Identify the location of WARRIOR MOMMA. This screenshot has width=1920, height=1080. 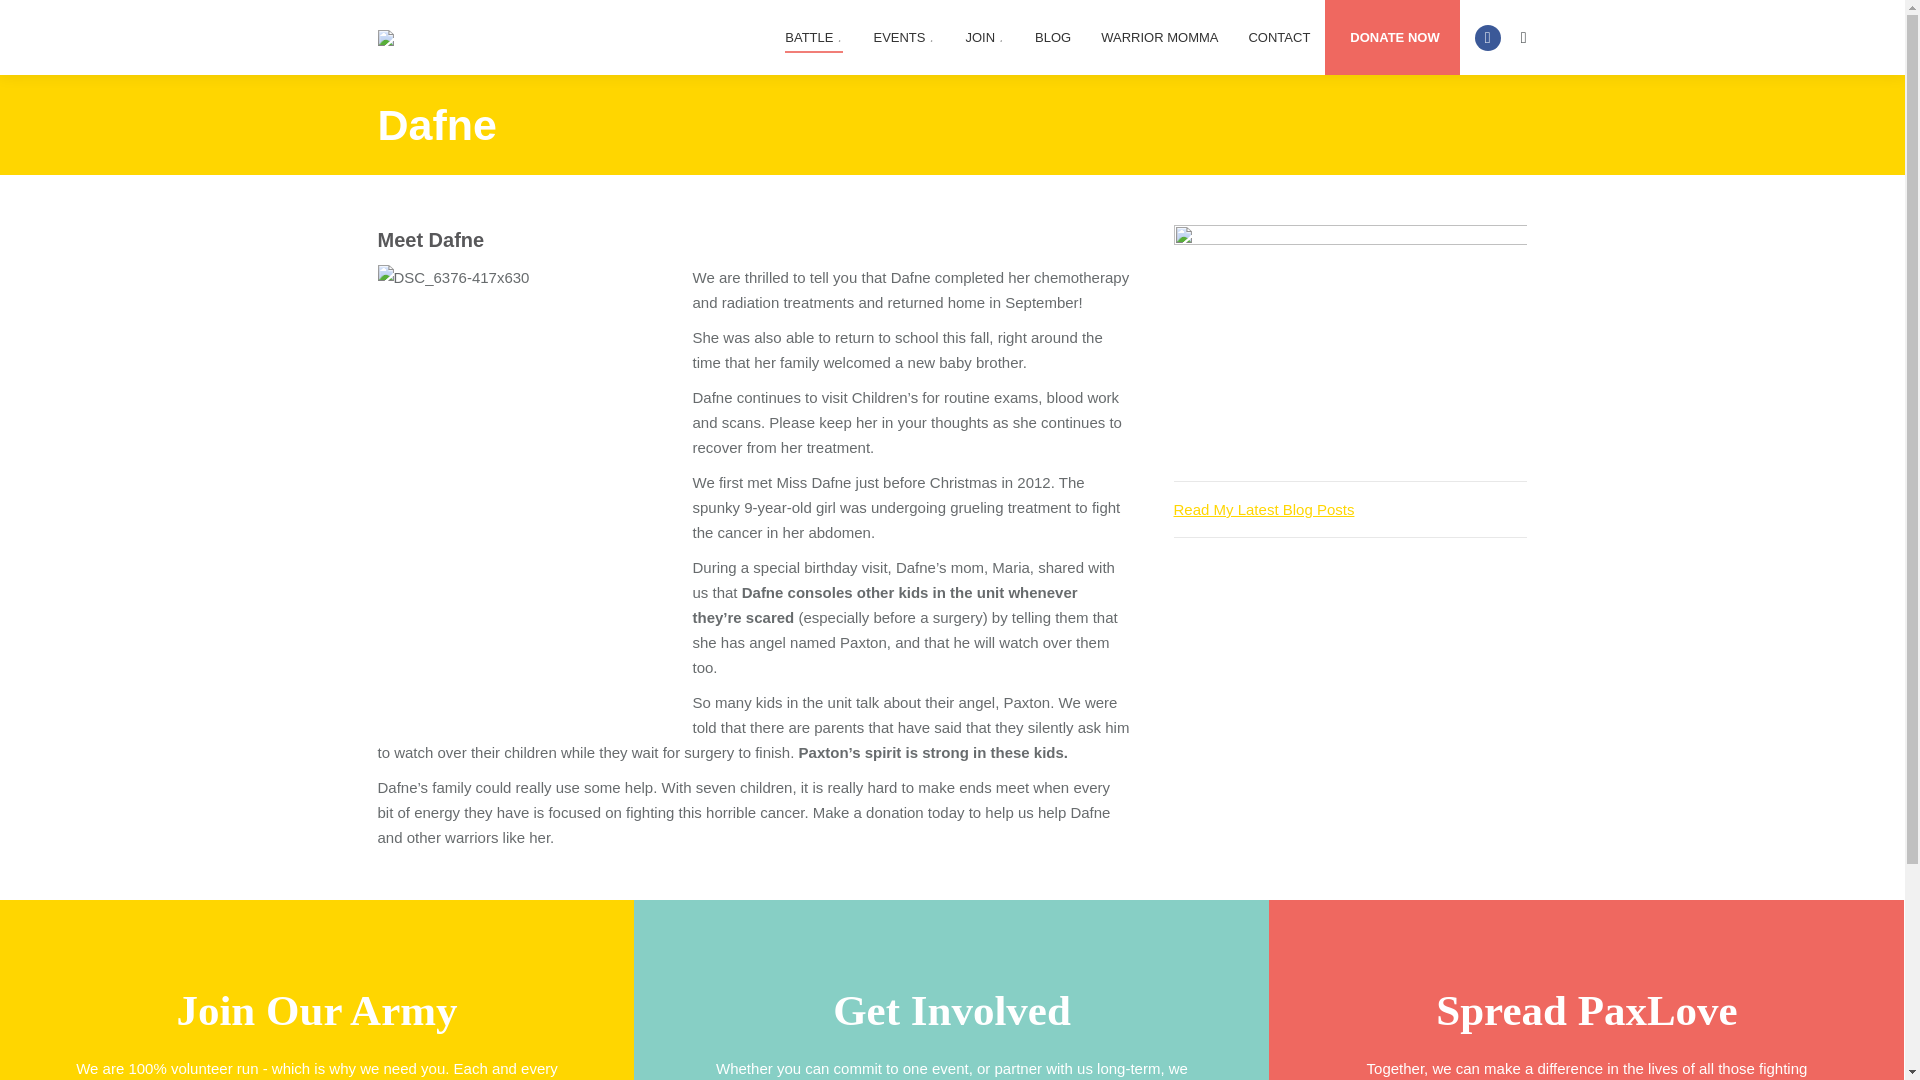
(1159, 38).